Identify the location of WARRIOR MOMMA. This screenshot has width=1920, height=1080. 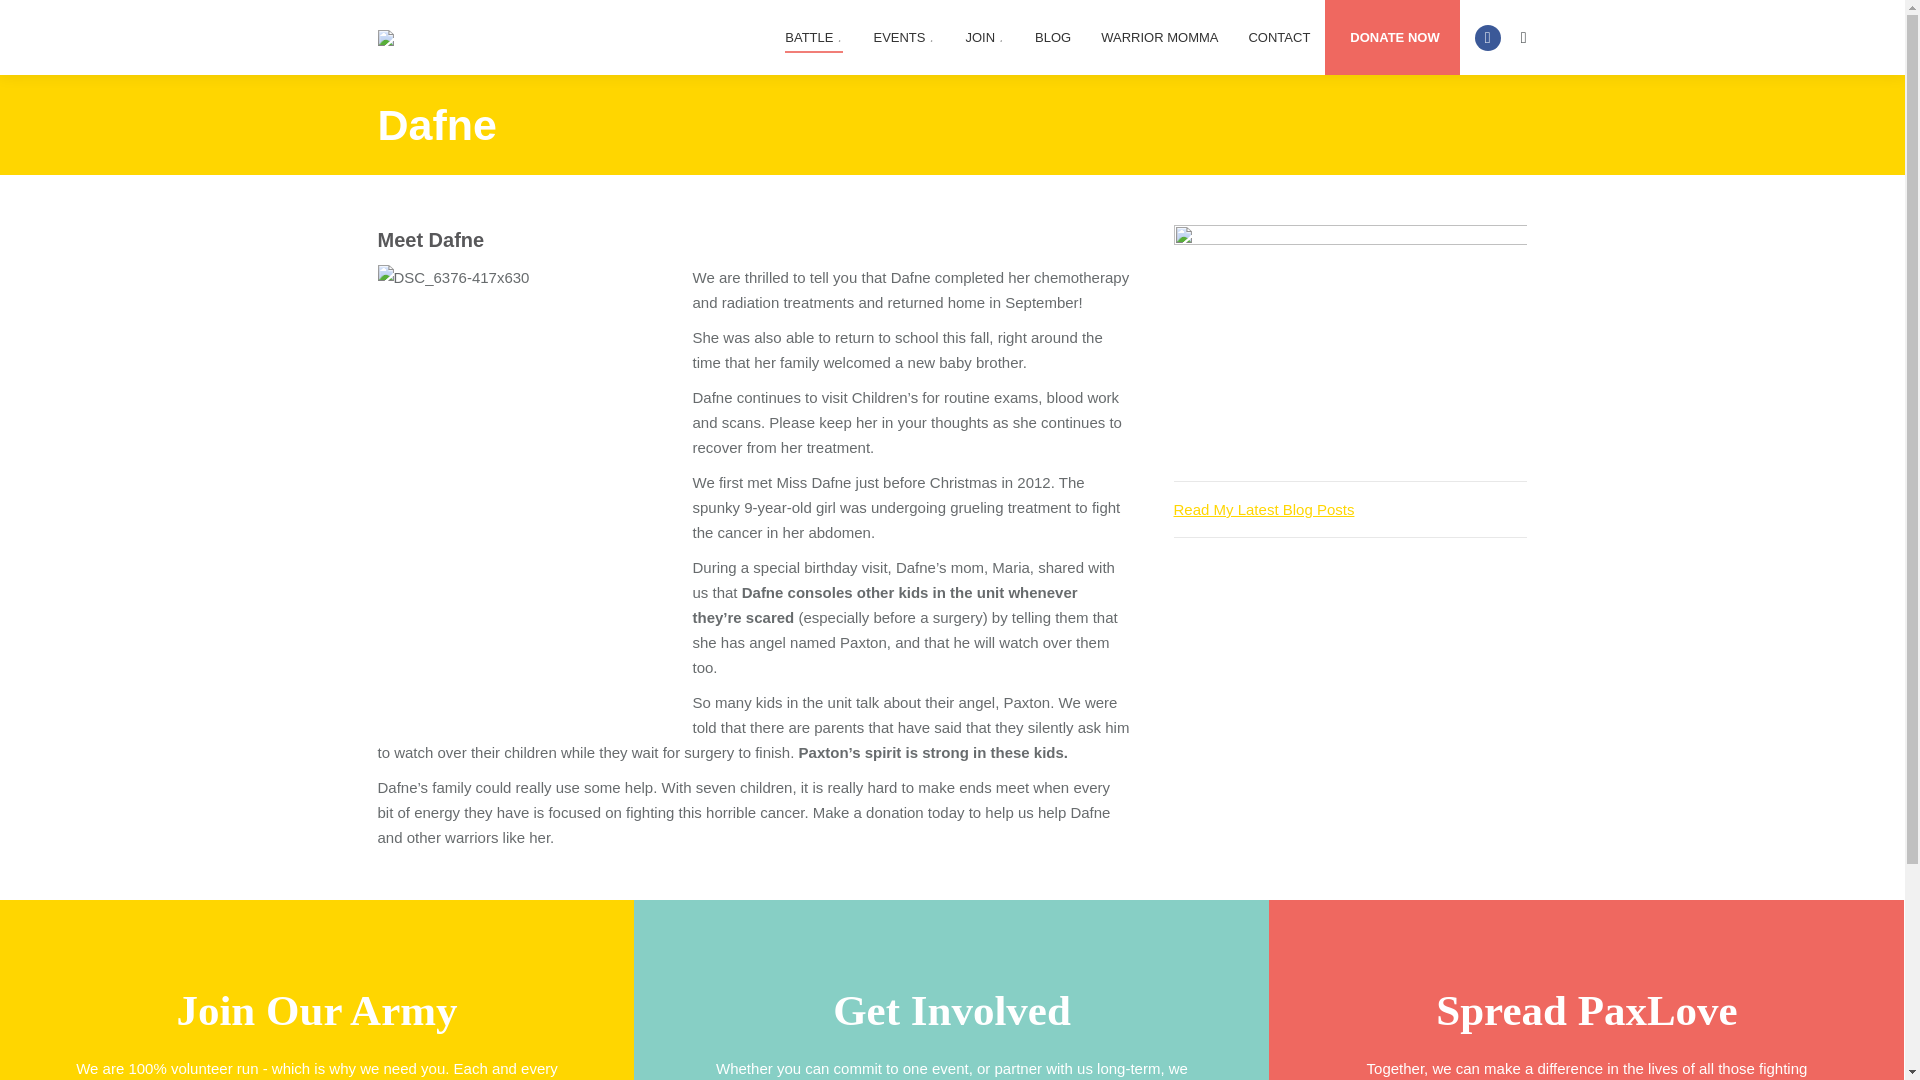
(1159, 38).